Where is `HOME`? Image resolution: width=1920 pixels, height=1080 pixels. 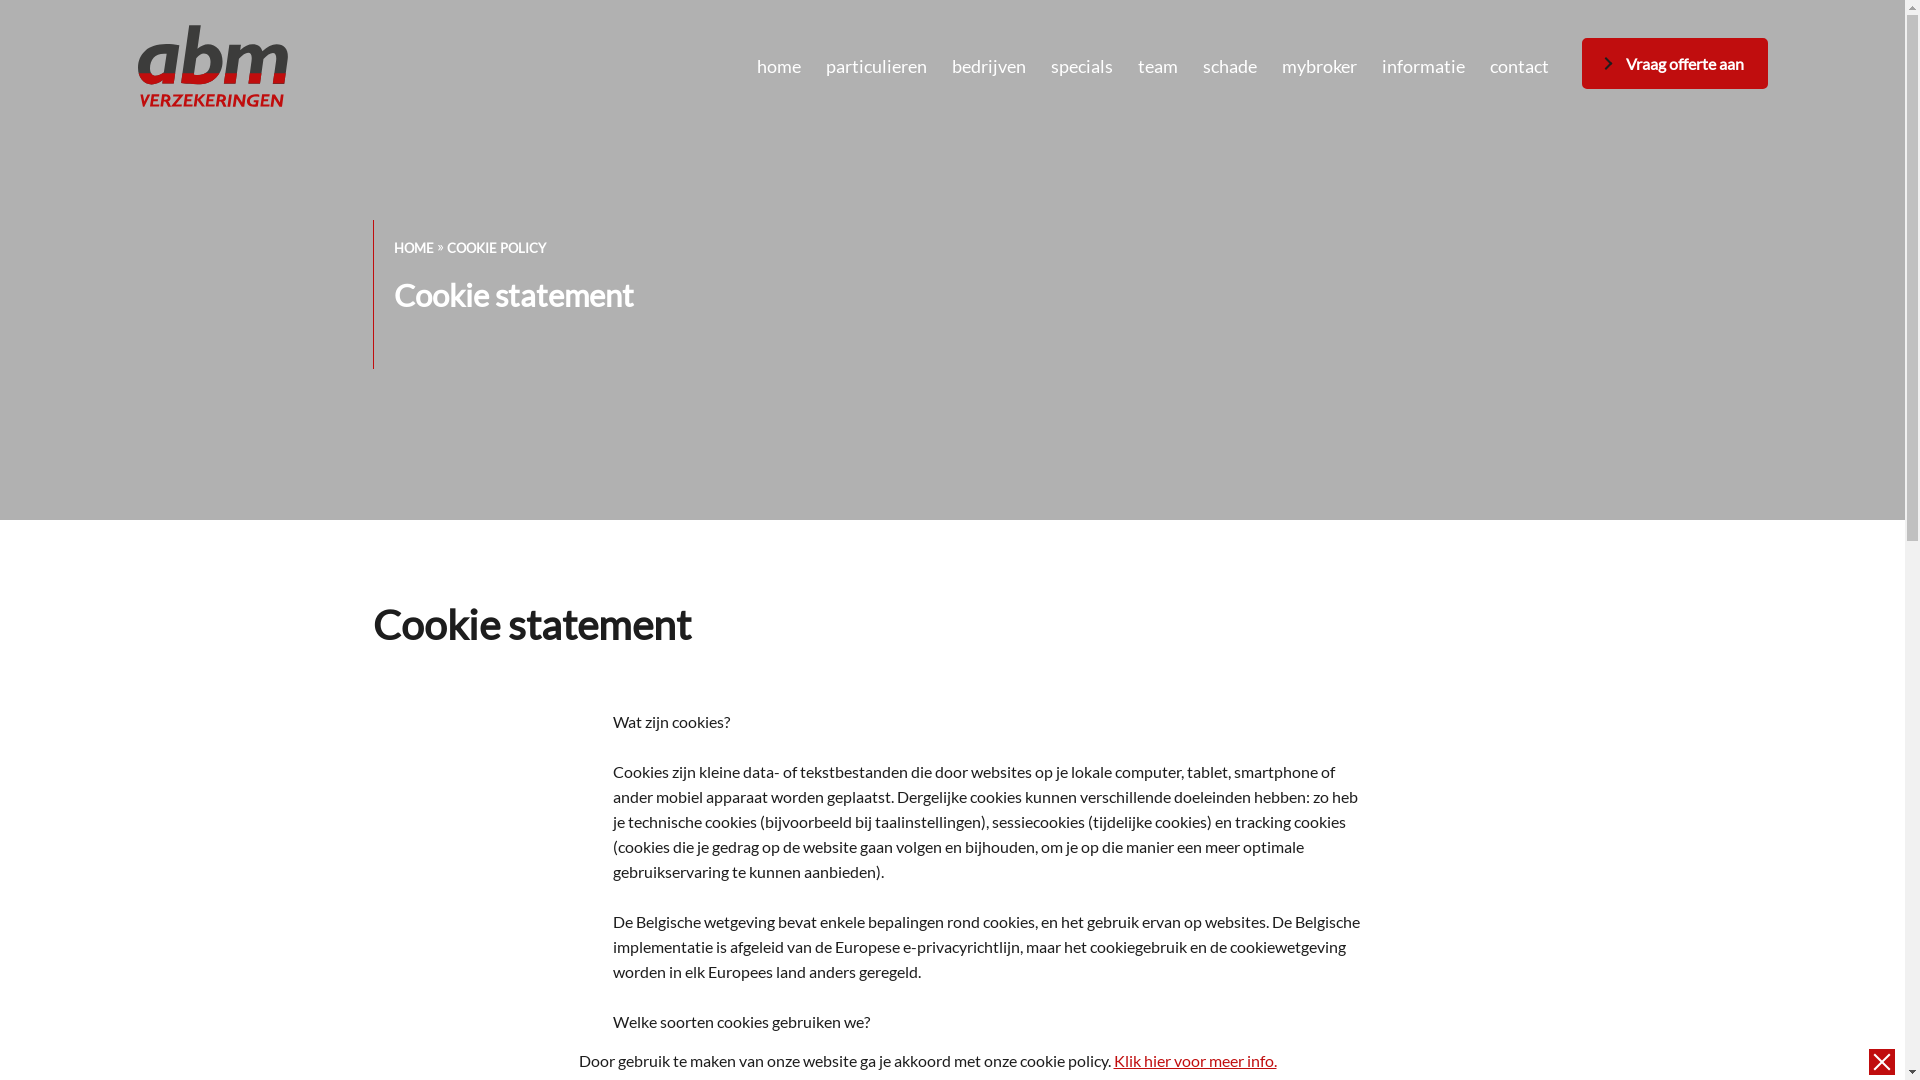
HOME is located at coordinates (414, 248).